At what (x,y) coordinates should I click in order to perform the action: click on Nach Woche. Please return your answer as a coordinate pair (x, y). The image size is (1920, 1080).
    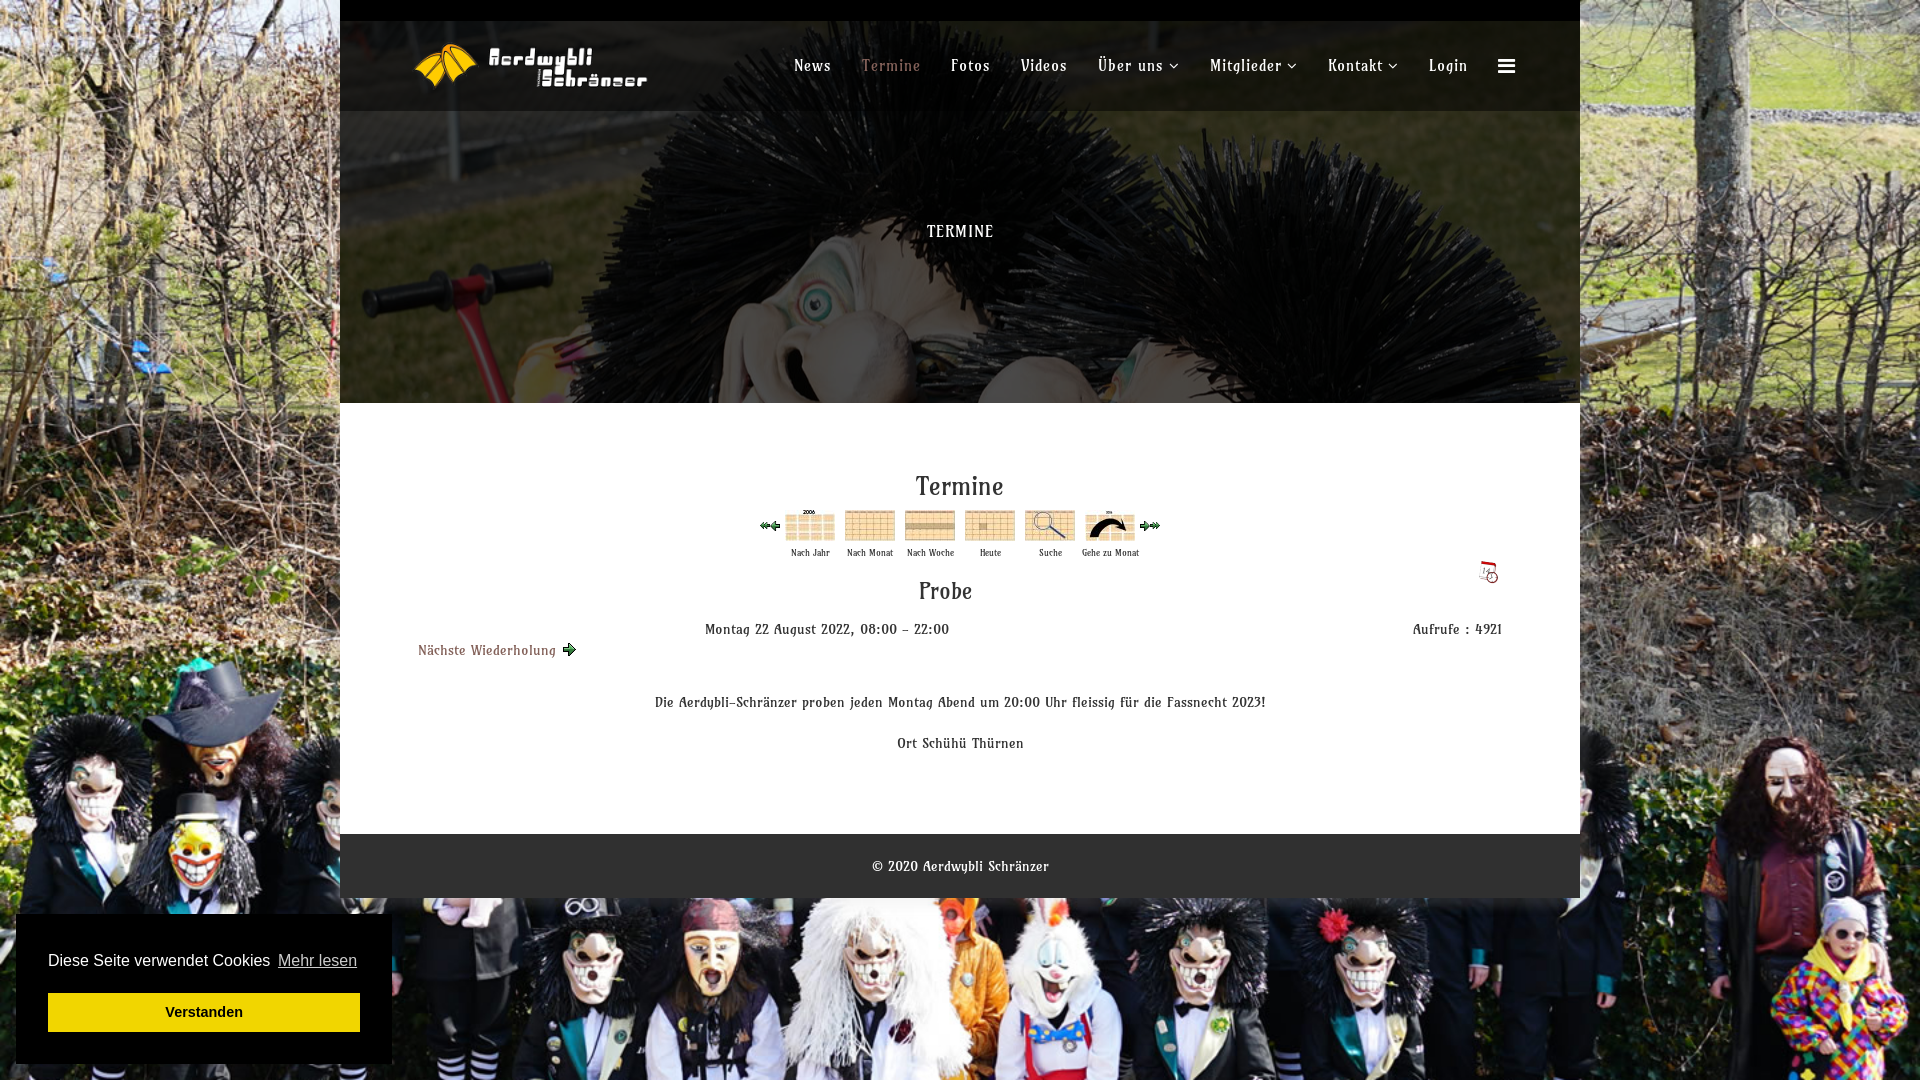
    Looking at the image, I should click on (930, 526).